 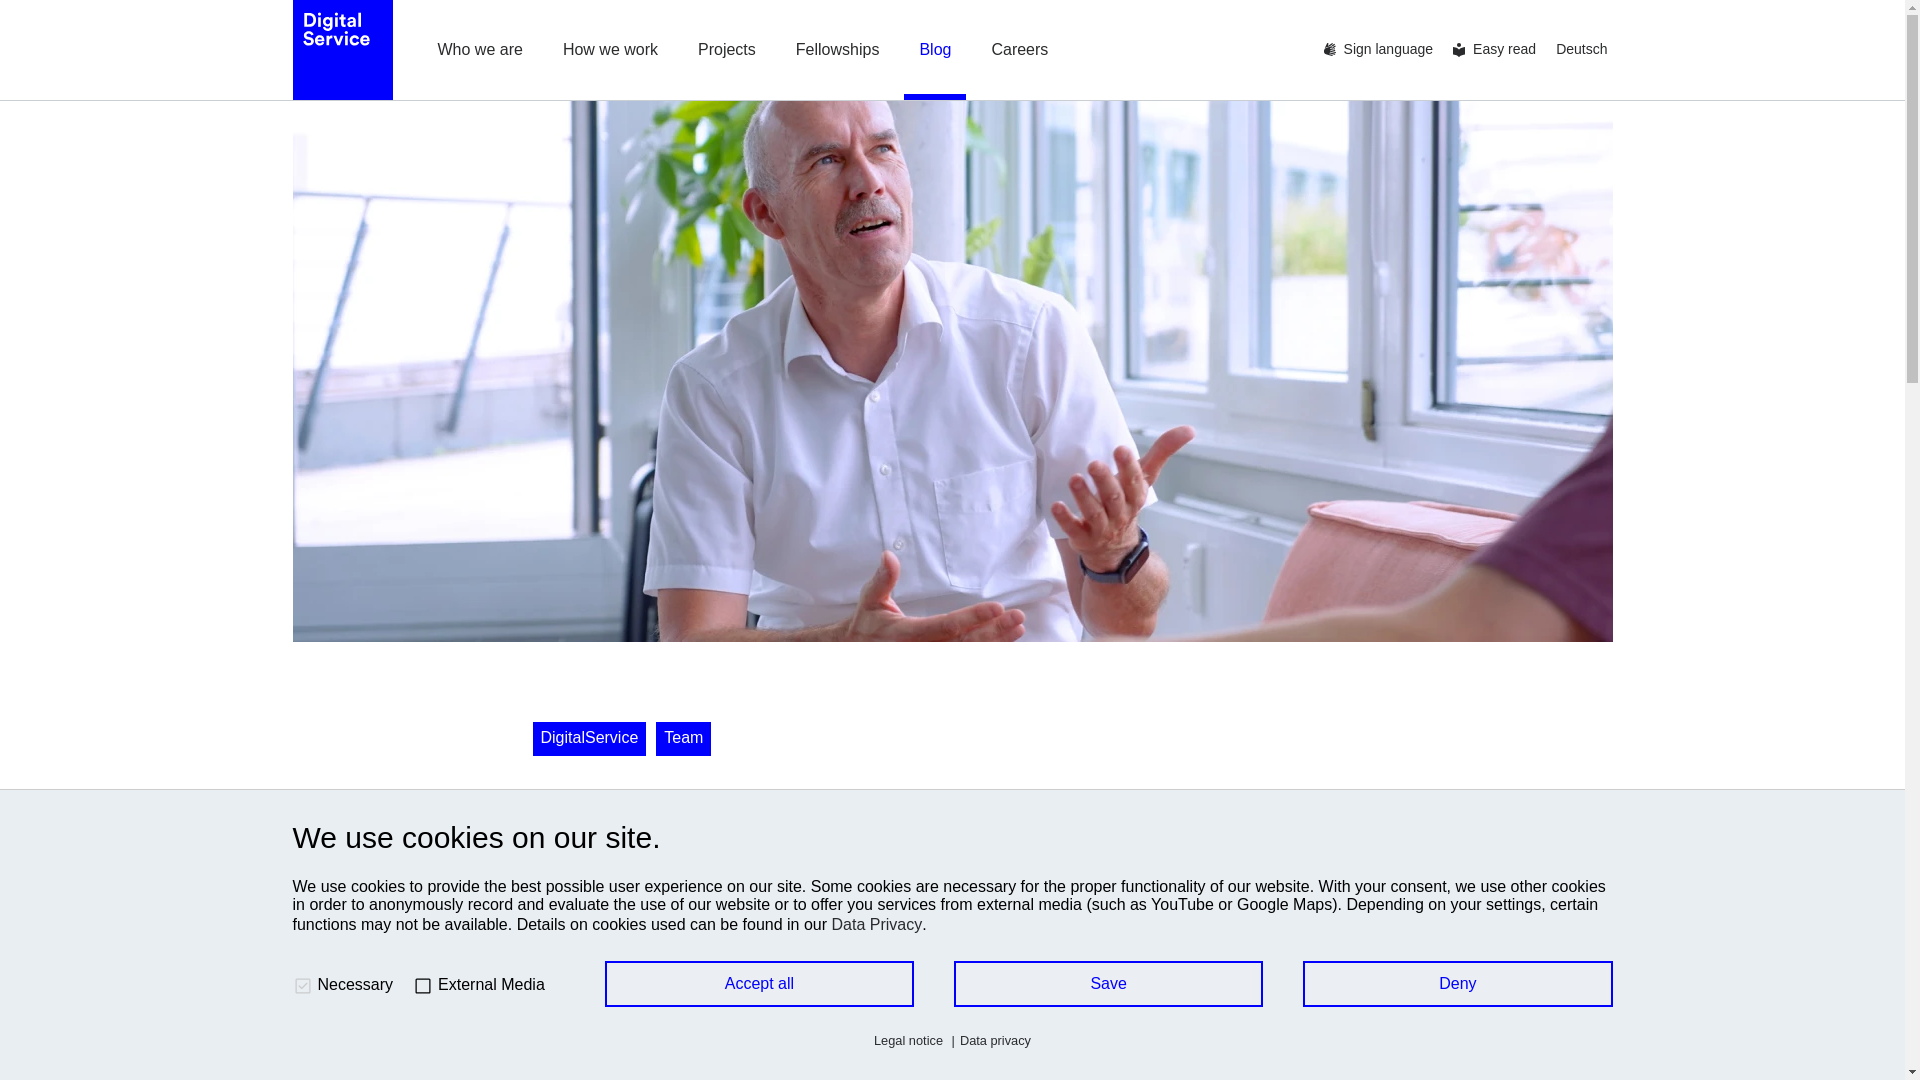 I want to click on Who we are, so click(x=480, y=50).